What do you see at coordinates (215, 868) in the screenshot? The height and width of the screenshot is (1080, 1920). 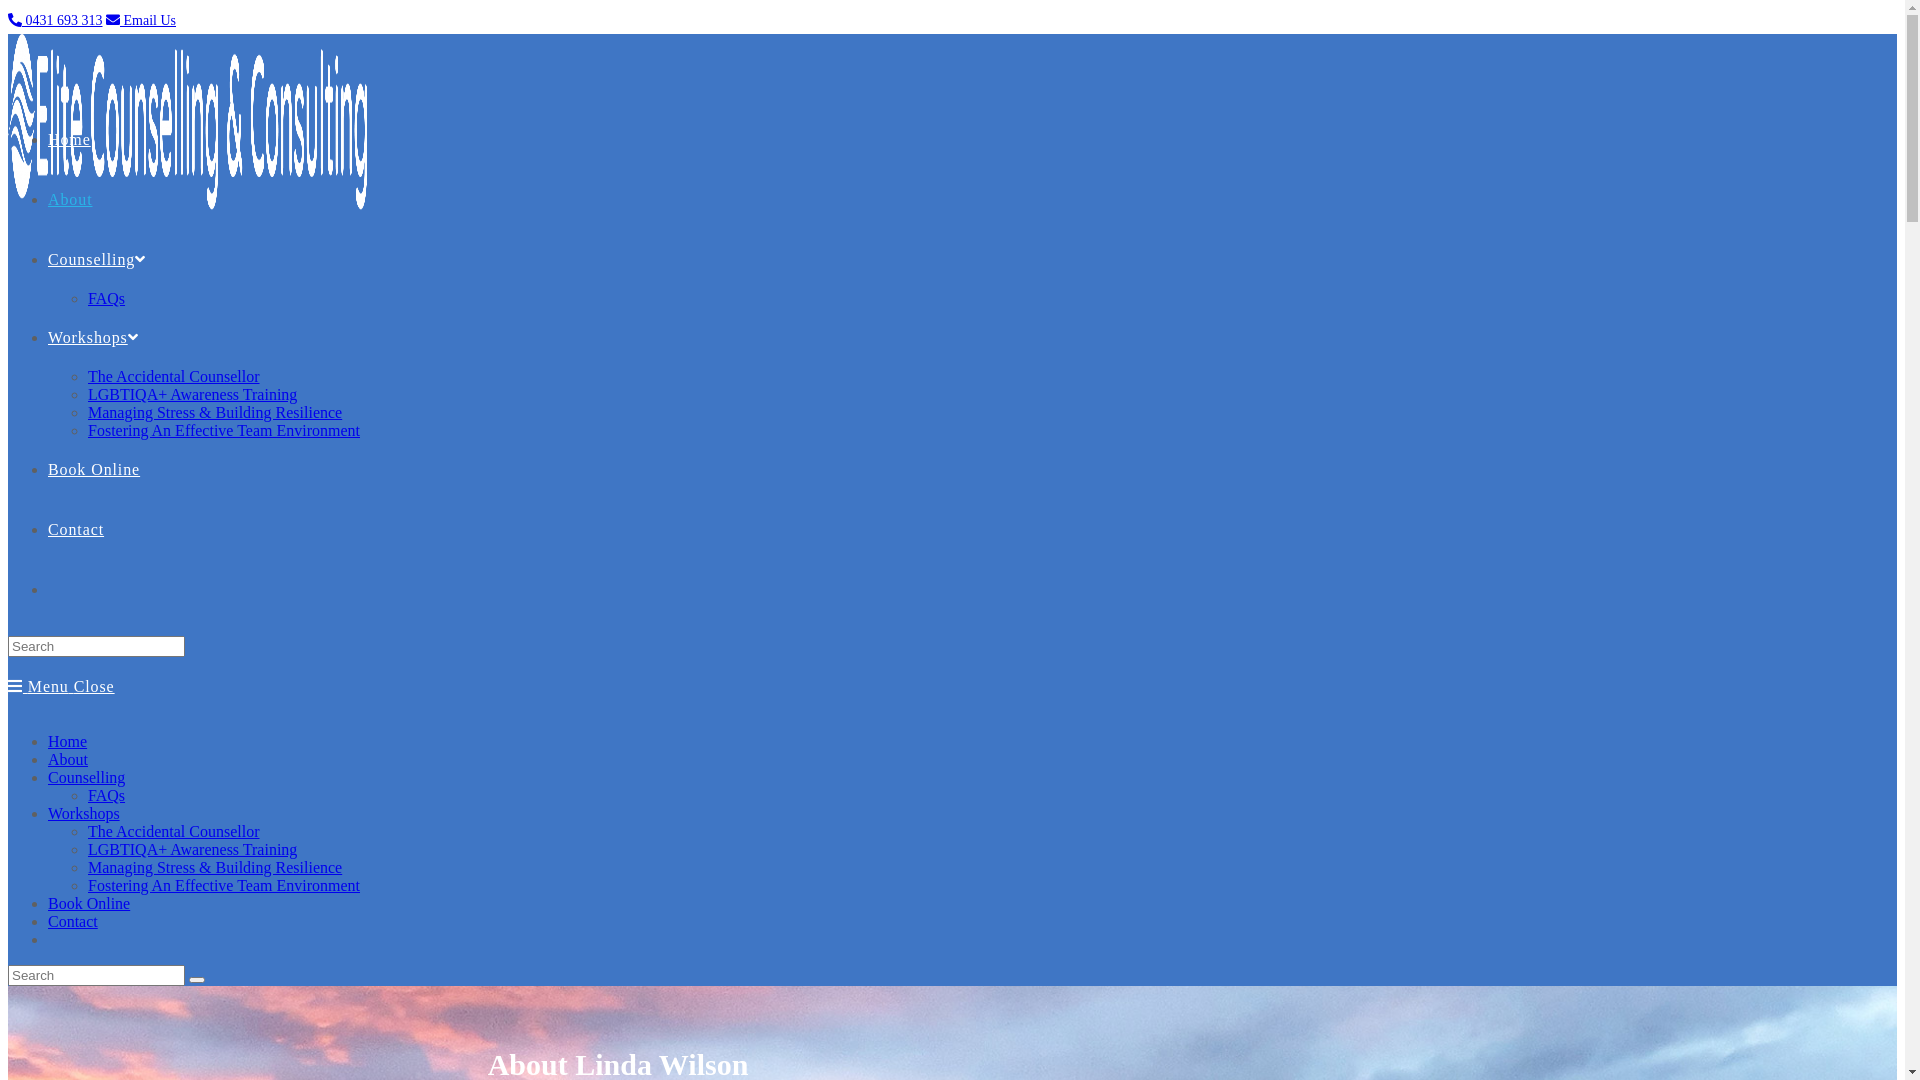 I see `Managing Stress & Building Resilience` at bounding box center [215, 868].